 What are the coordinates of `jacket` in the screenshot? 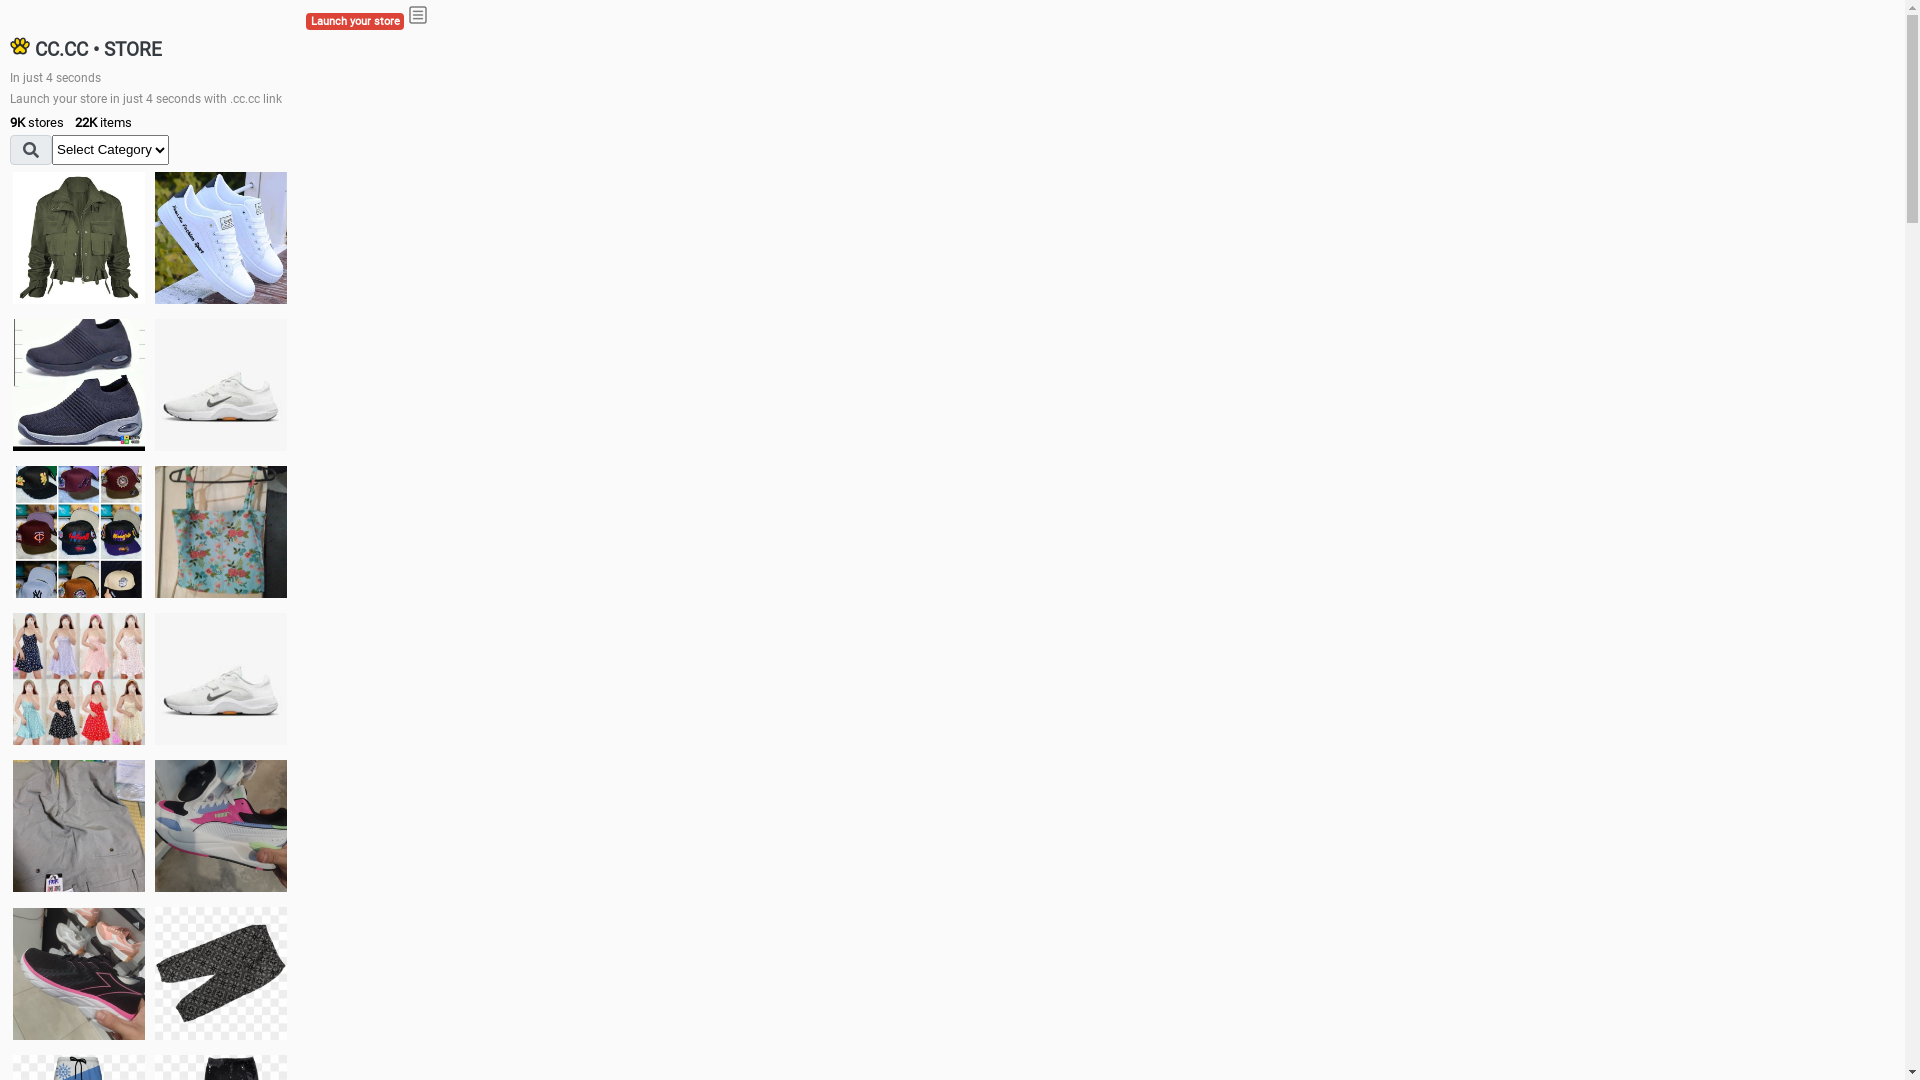 It's located at (79, 238).